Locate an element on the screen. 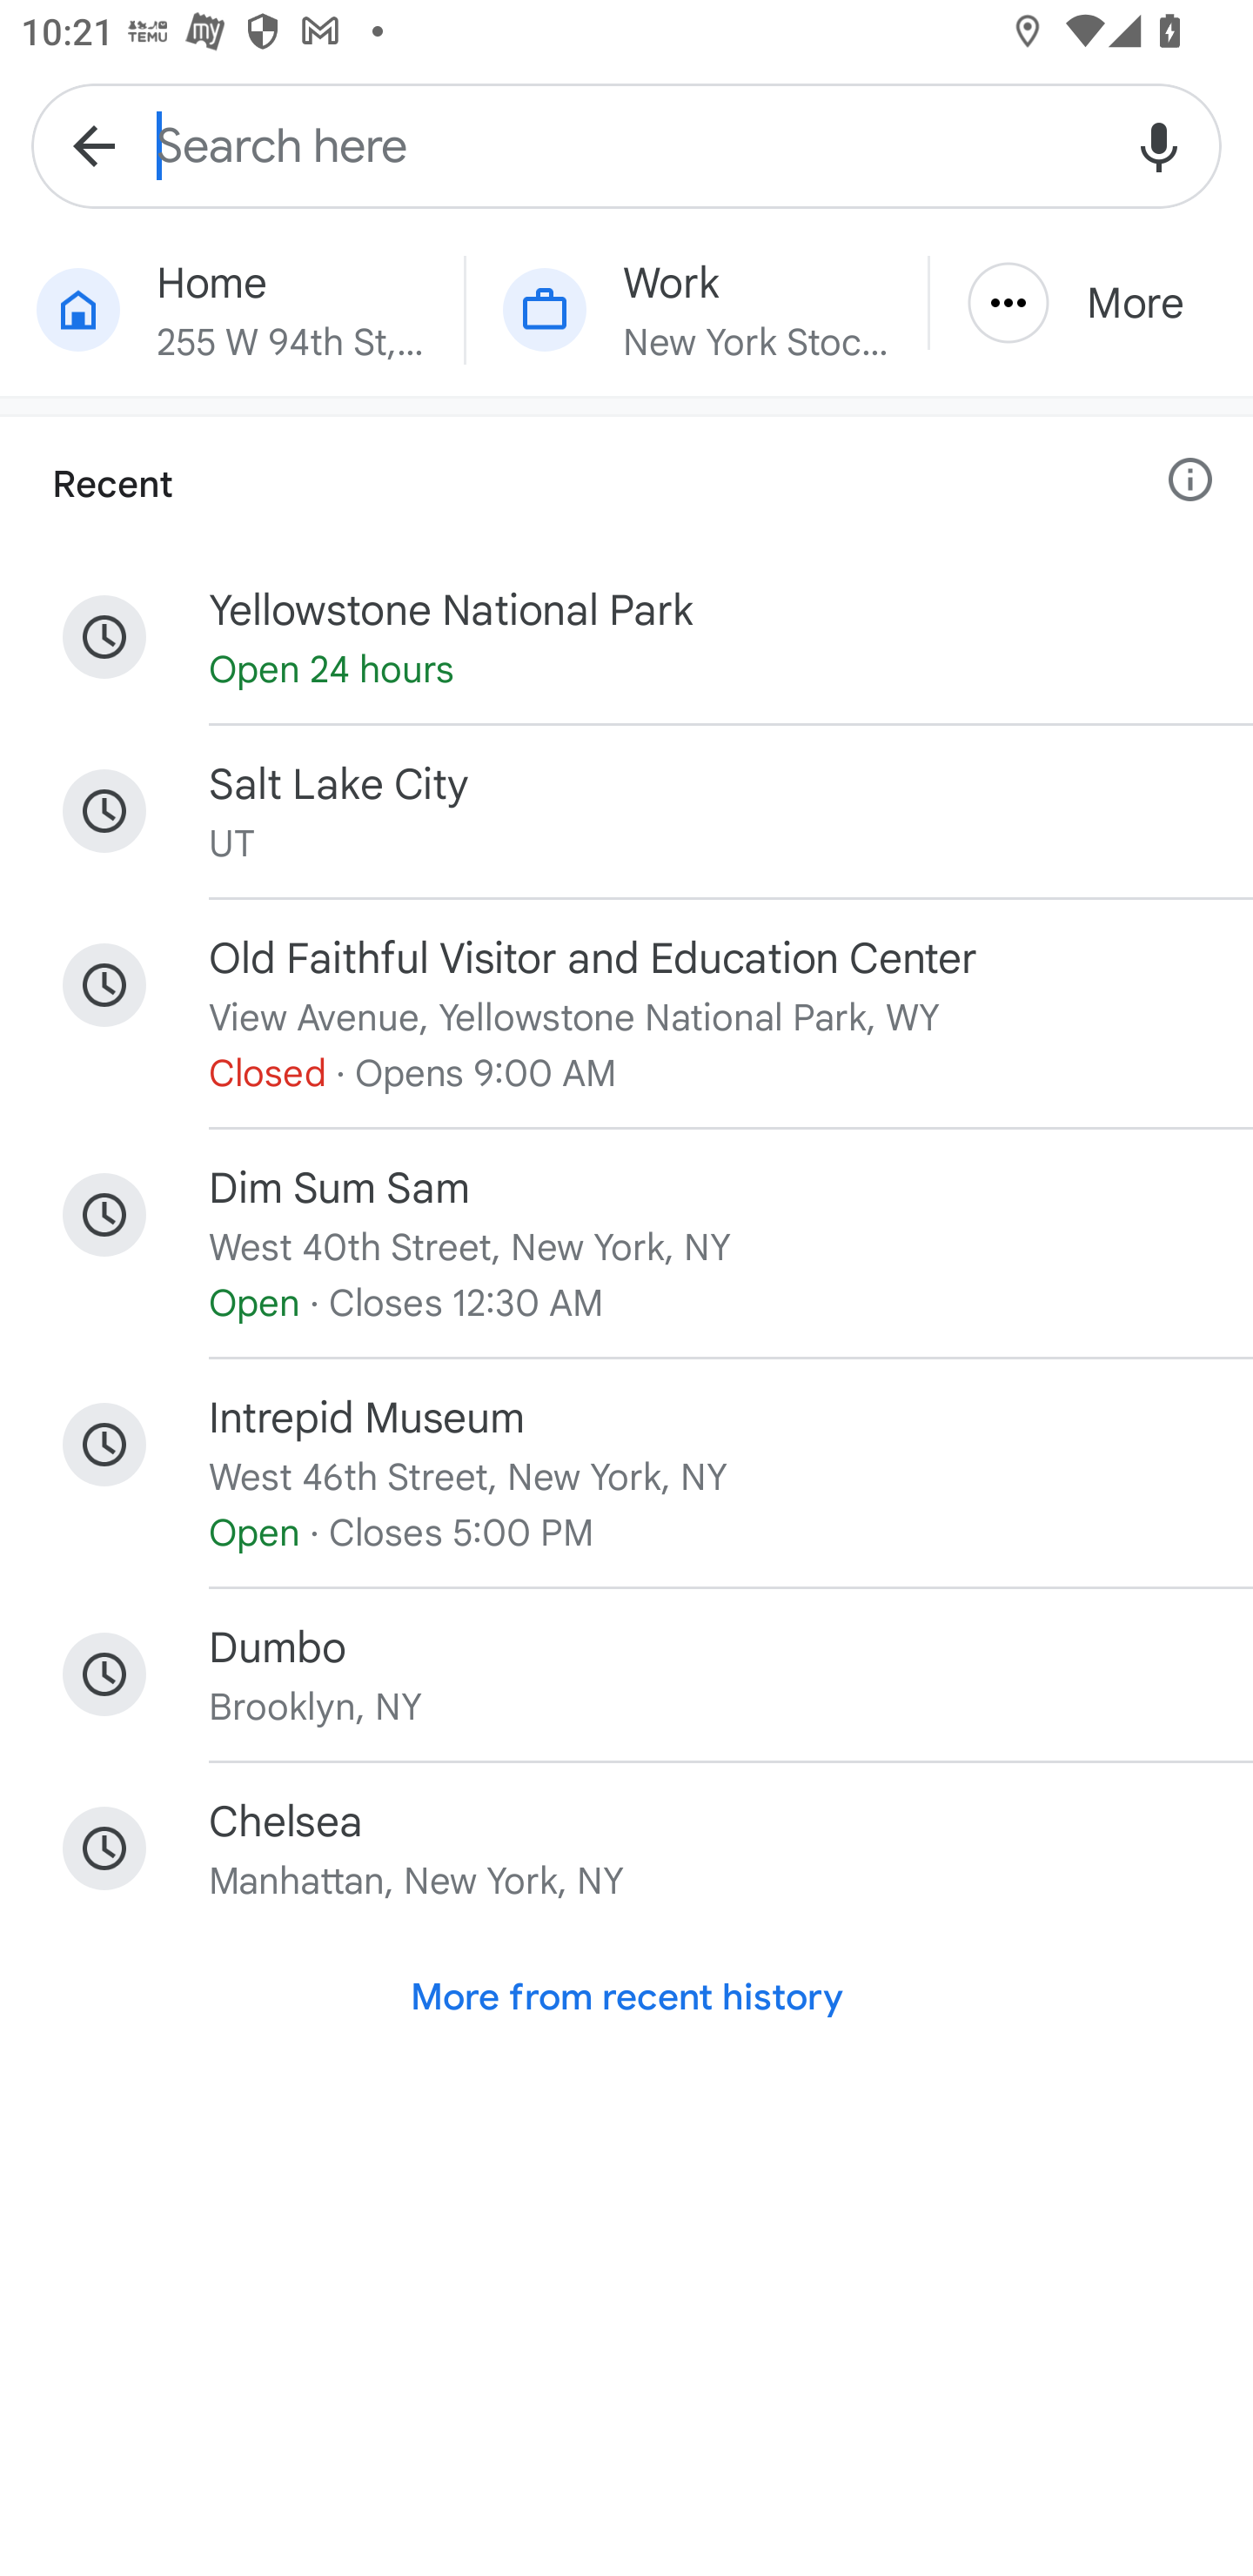 The image size is (1253, 2576). Salt Lake City UT is located at coordinates (626, 811).